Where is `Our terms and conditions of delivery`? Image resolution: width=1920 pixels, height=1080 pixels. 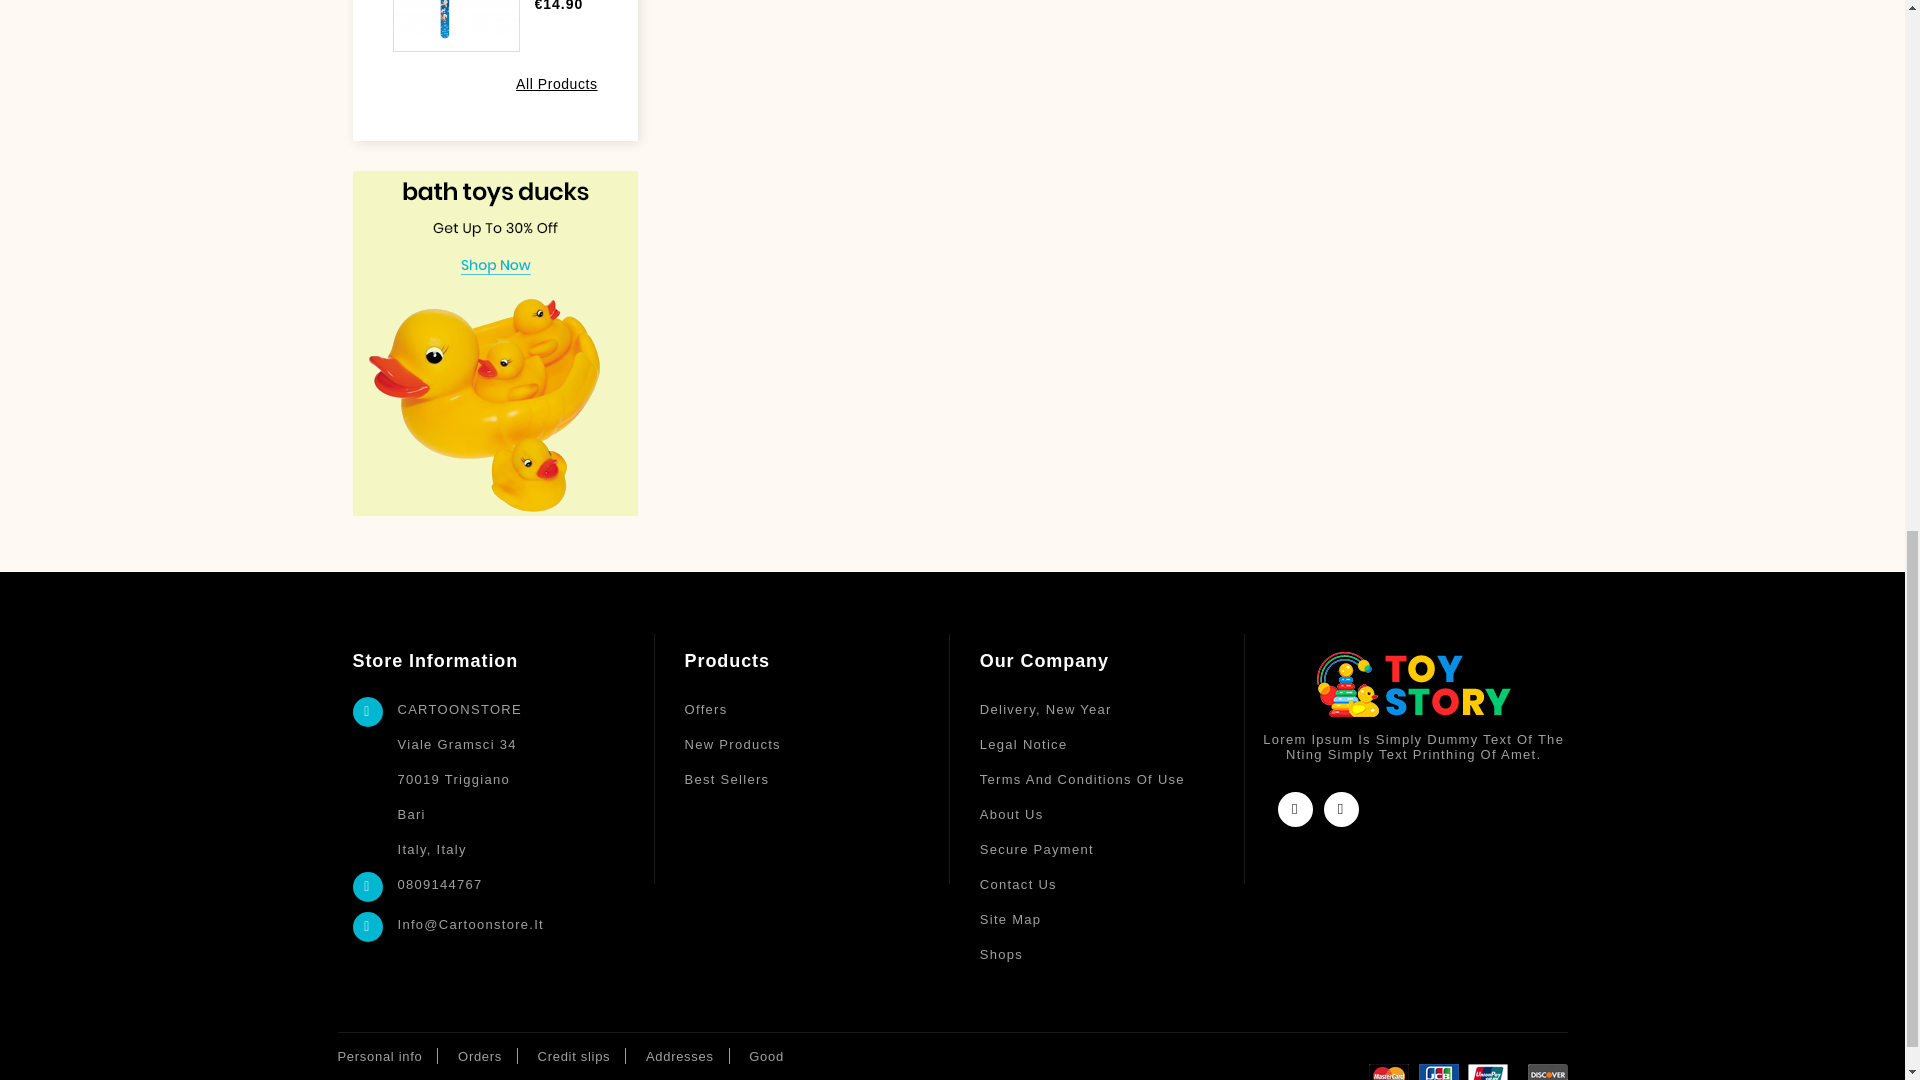
Our terms and conditions of delivery is located at coordinates (1112, 709).